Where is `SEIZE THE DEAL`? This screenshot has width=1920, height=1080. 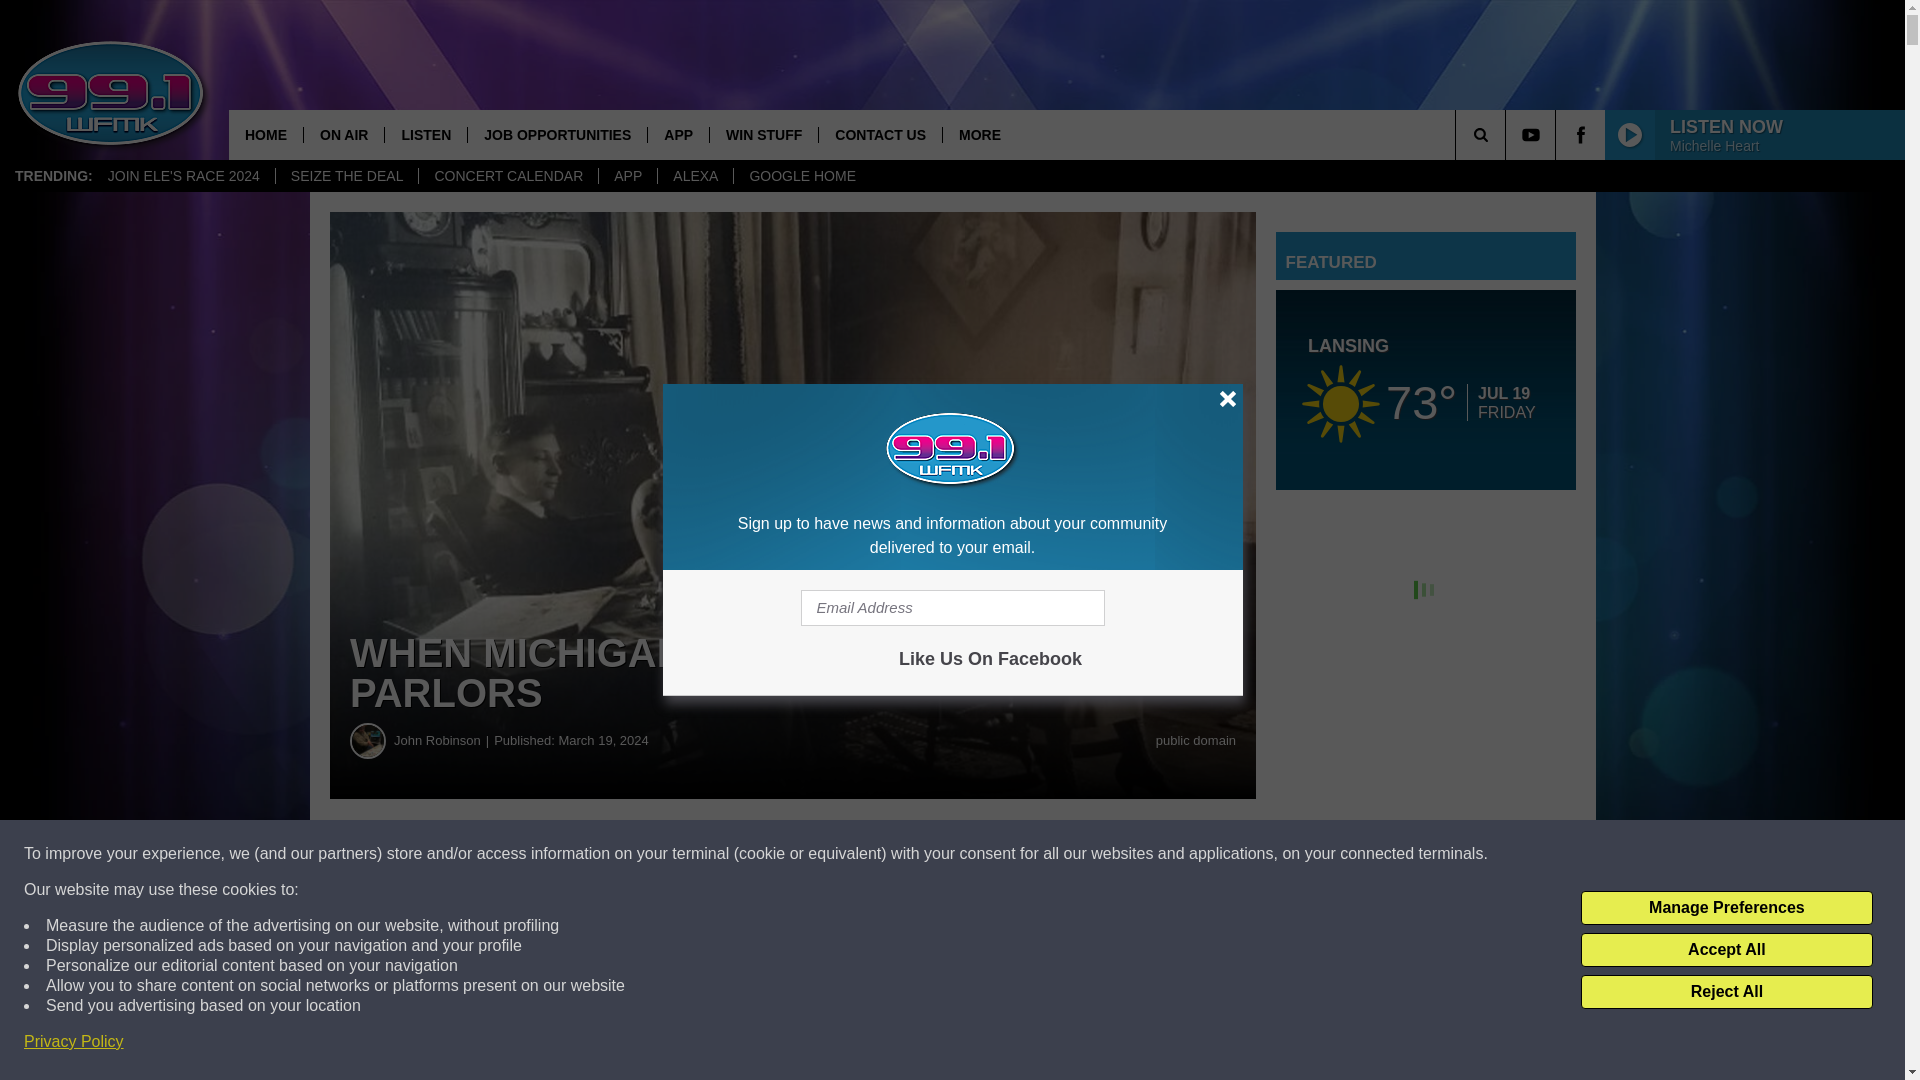 SEIZE THE DEAL is located at coordinates (346, 176).